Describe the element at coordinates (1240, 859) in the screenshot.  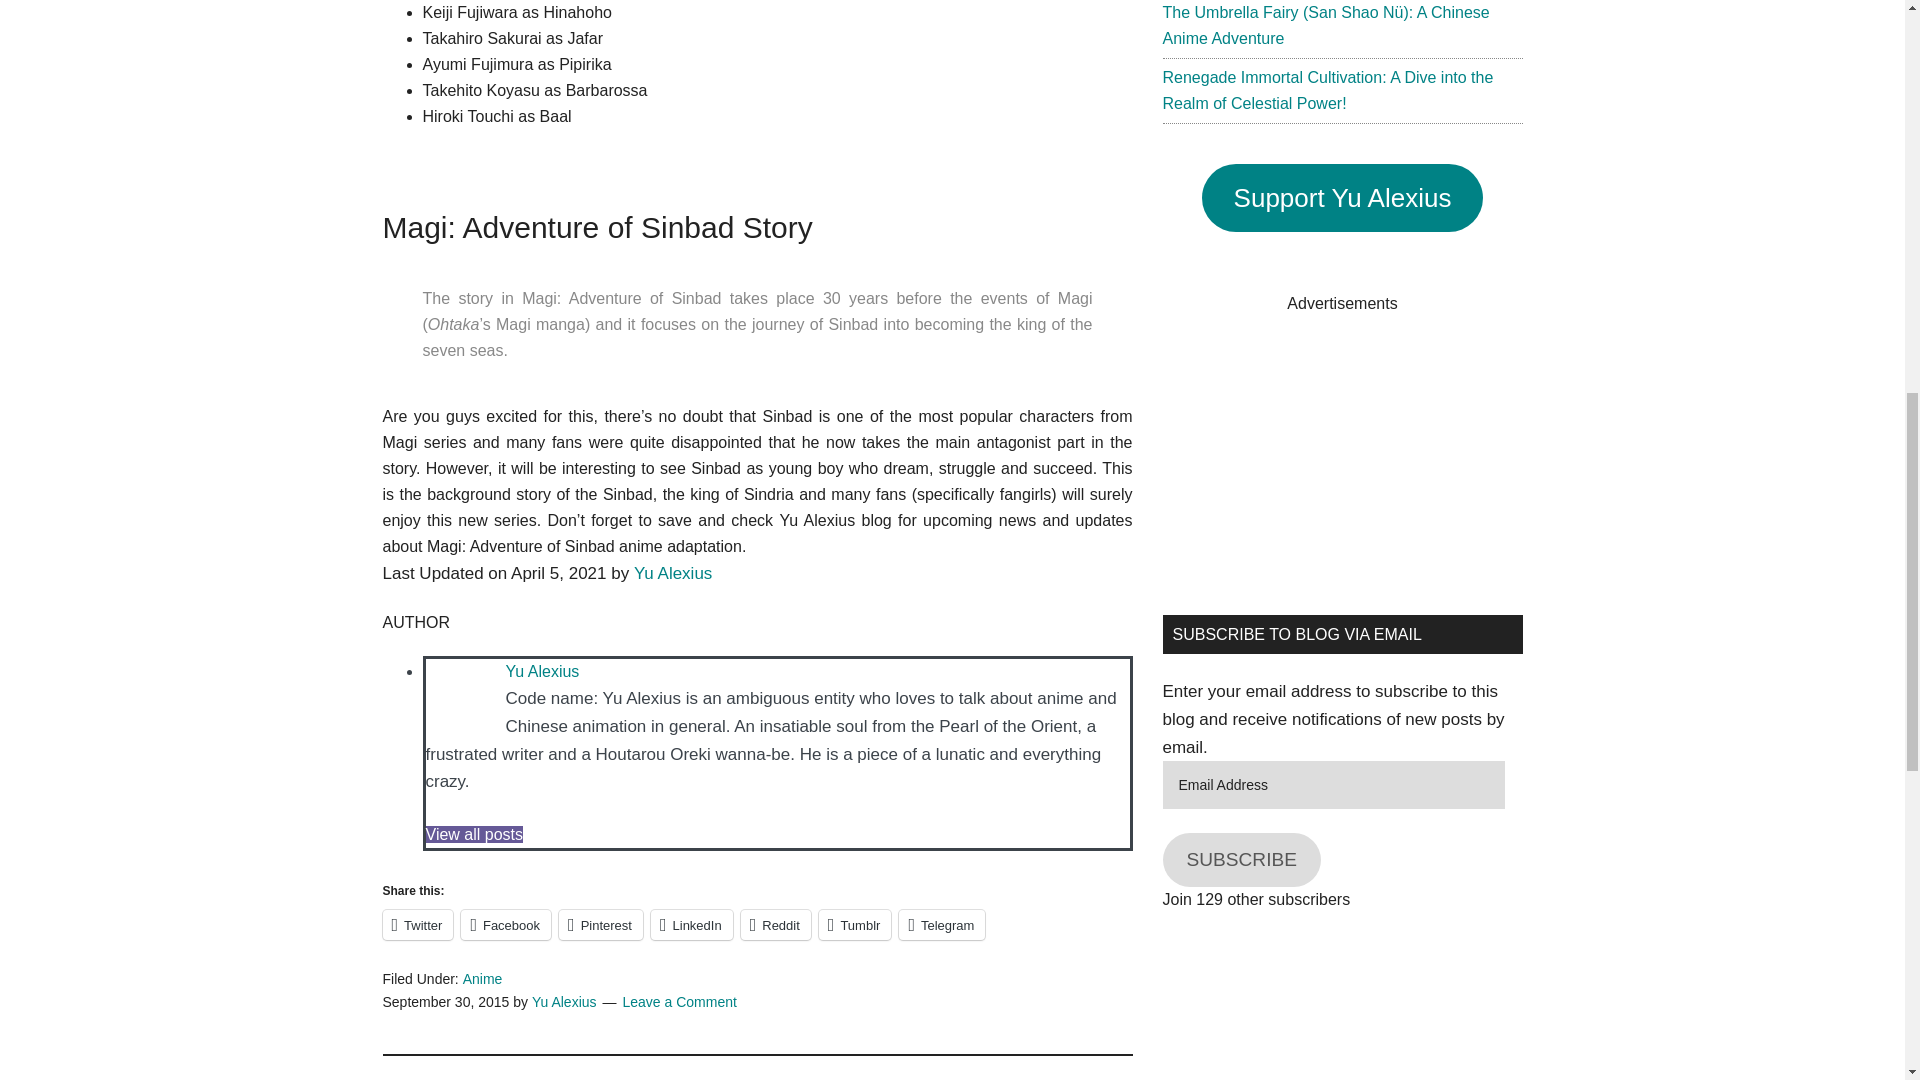
I see `SUBSCRIBE` at that location.